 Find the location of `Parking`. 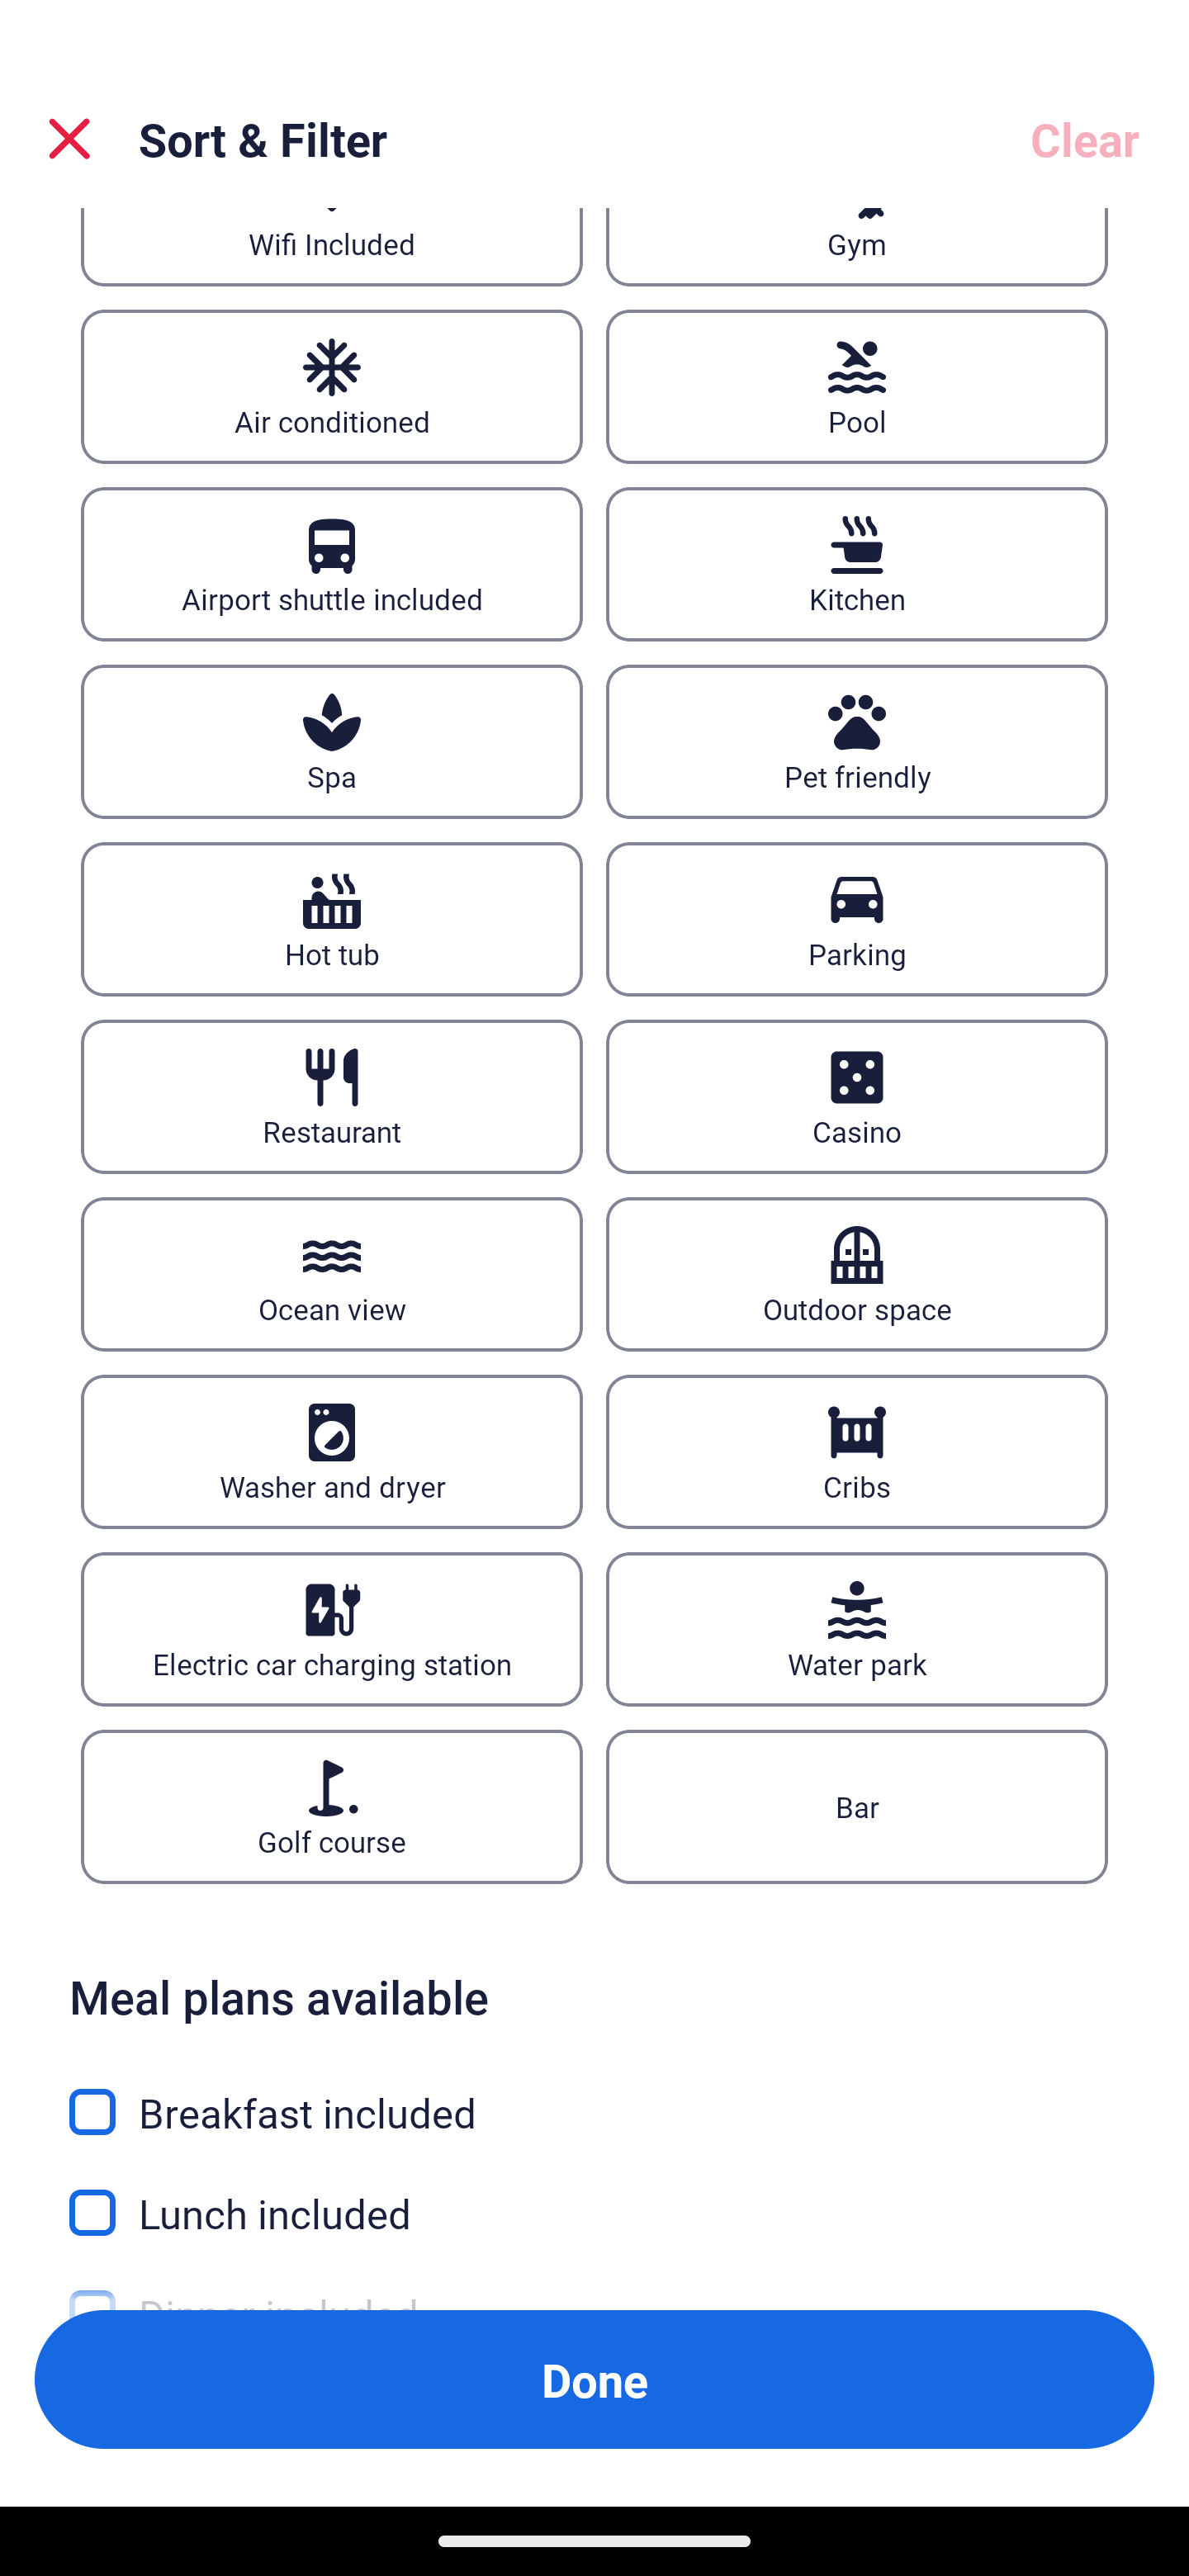

Parking is located at coordinates (857, 920).